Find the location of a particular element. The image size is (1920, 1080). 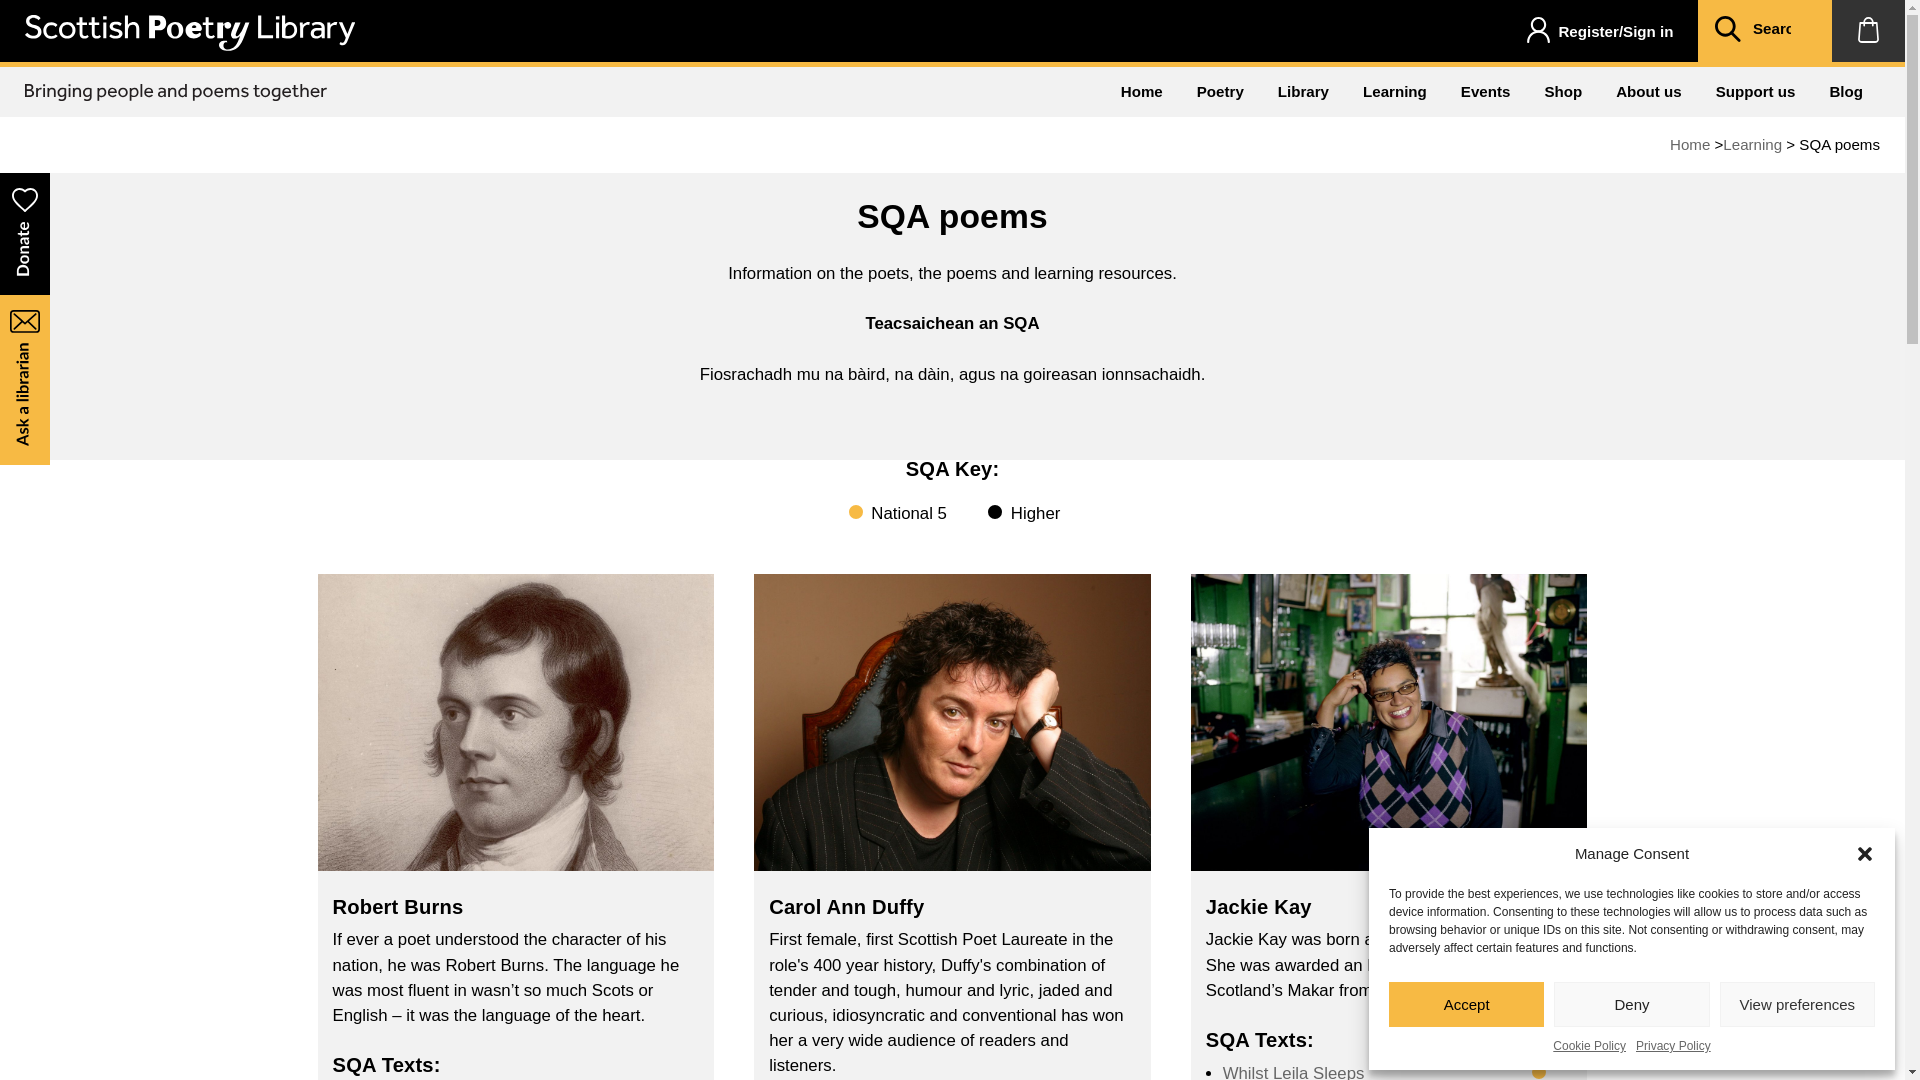

Search site: is located at coordinates (1780, 30).